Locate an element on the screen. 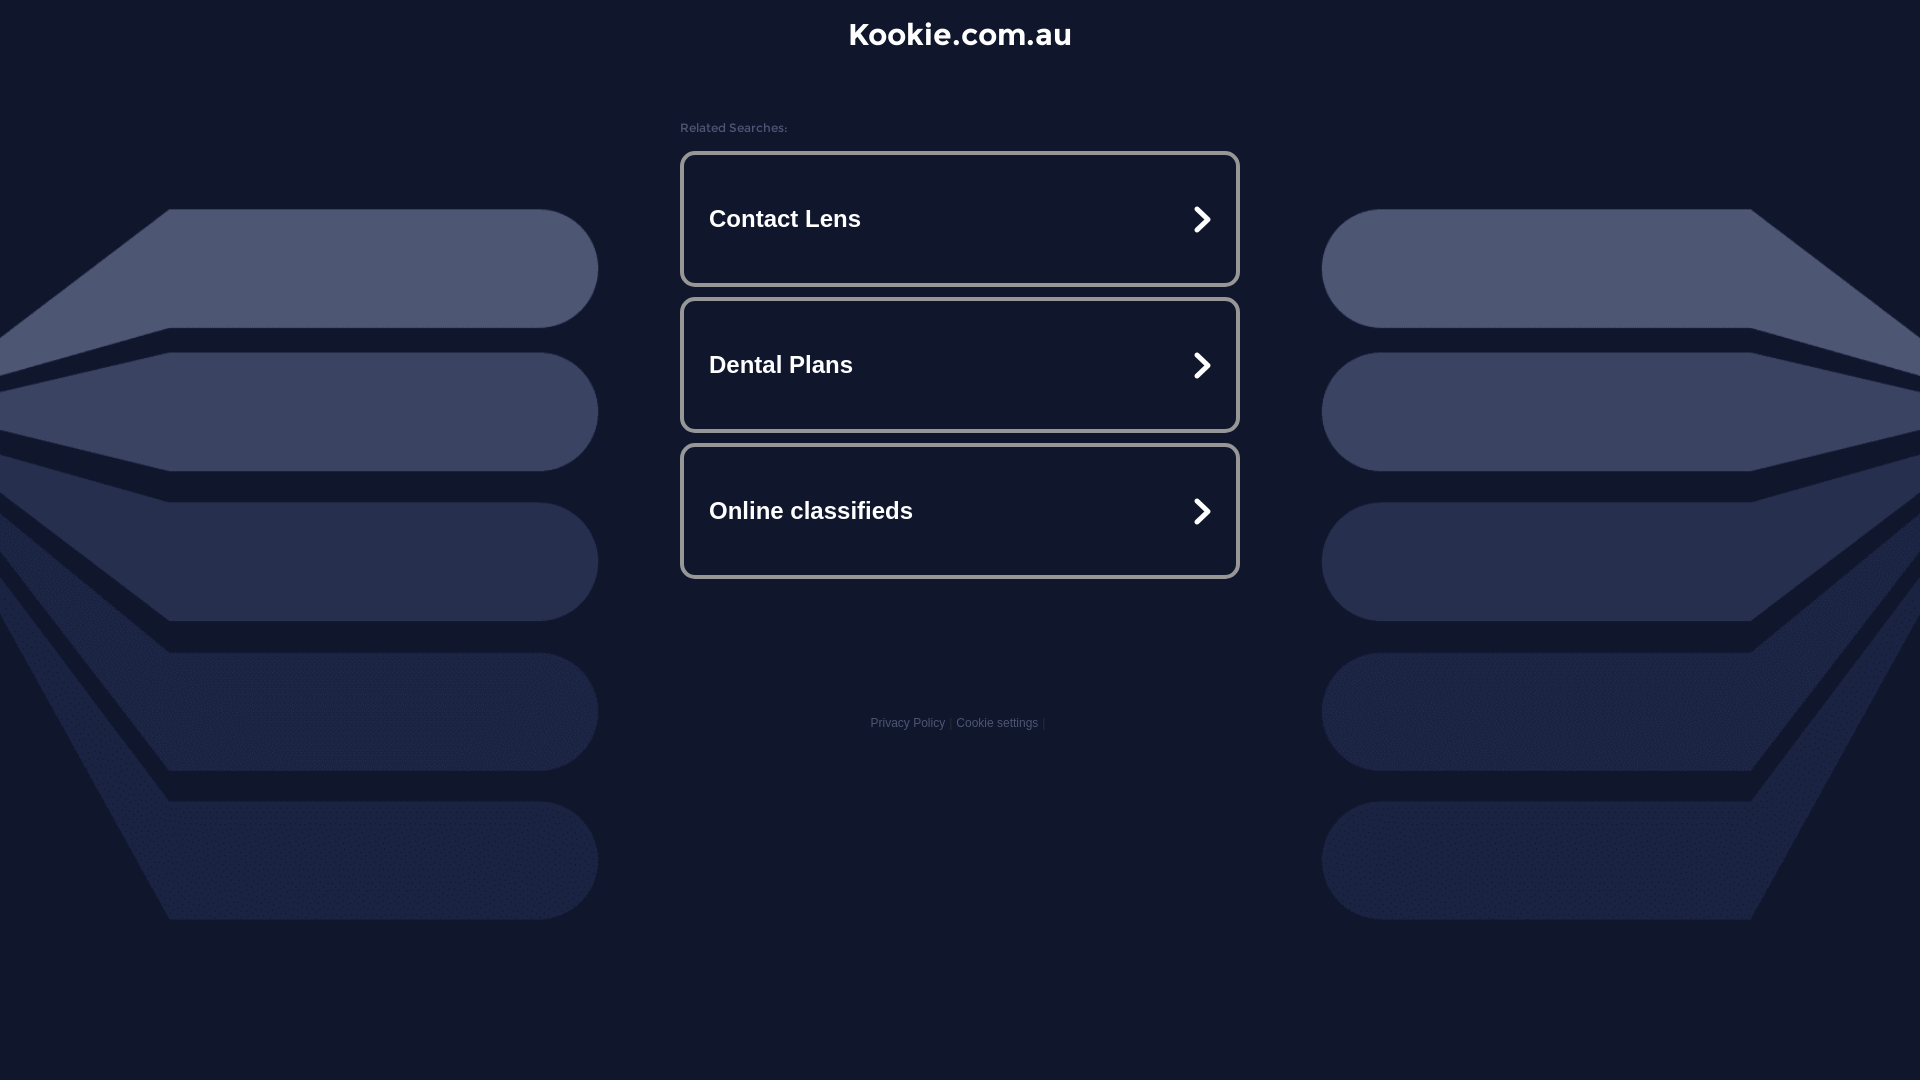  Kookie.com.au is located at coordinates (960, 34).